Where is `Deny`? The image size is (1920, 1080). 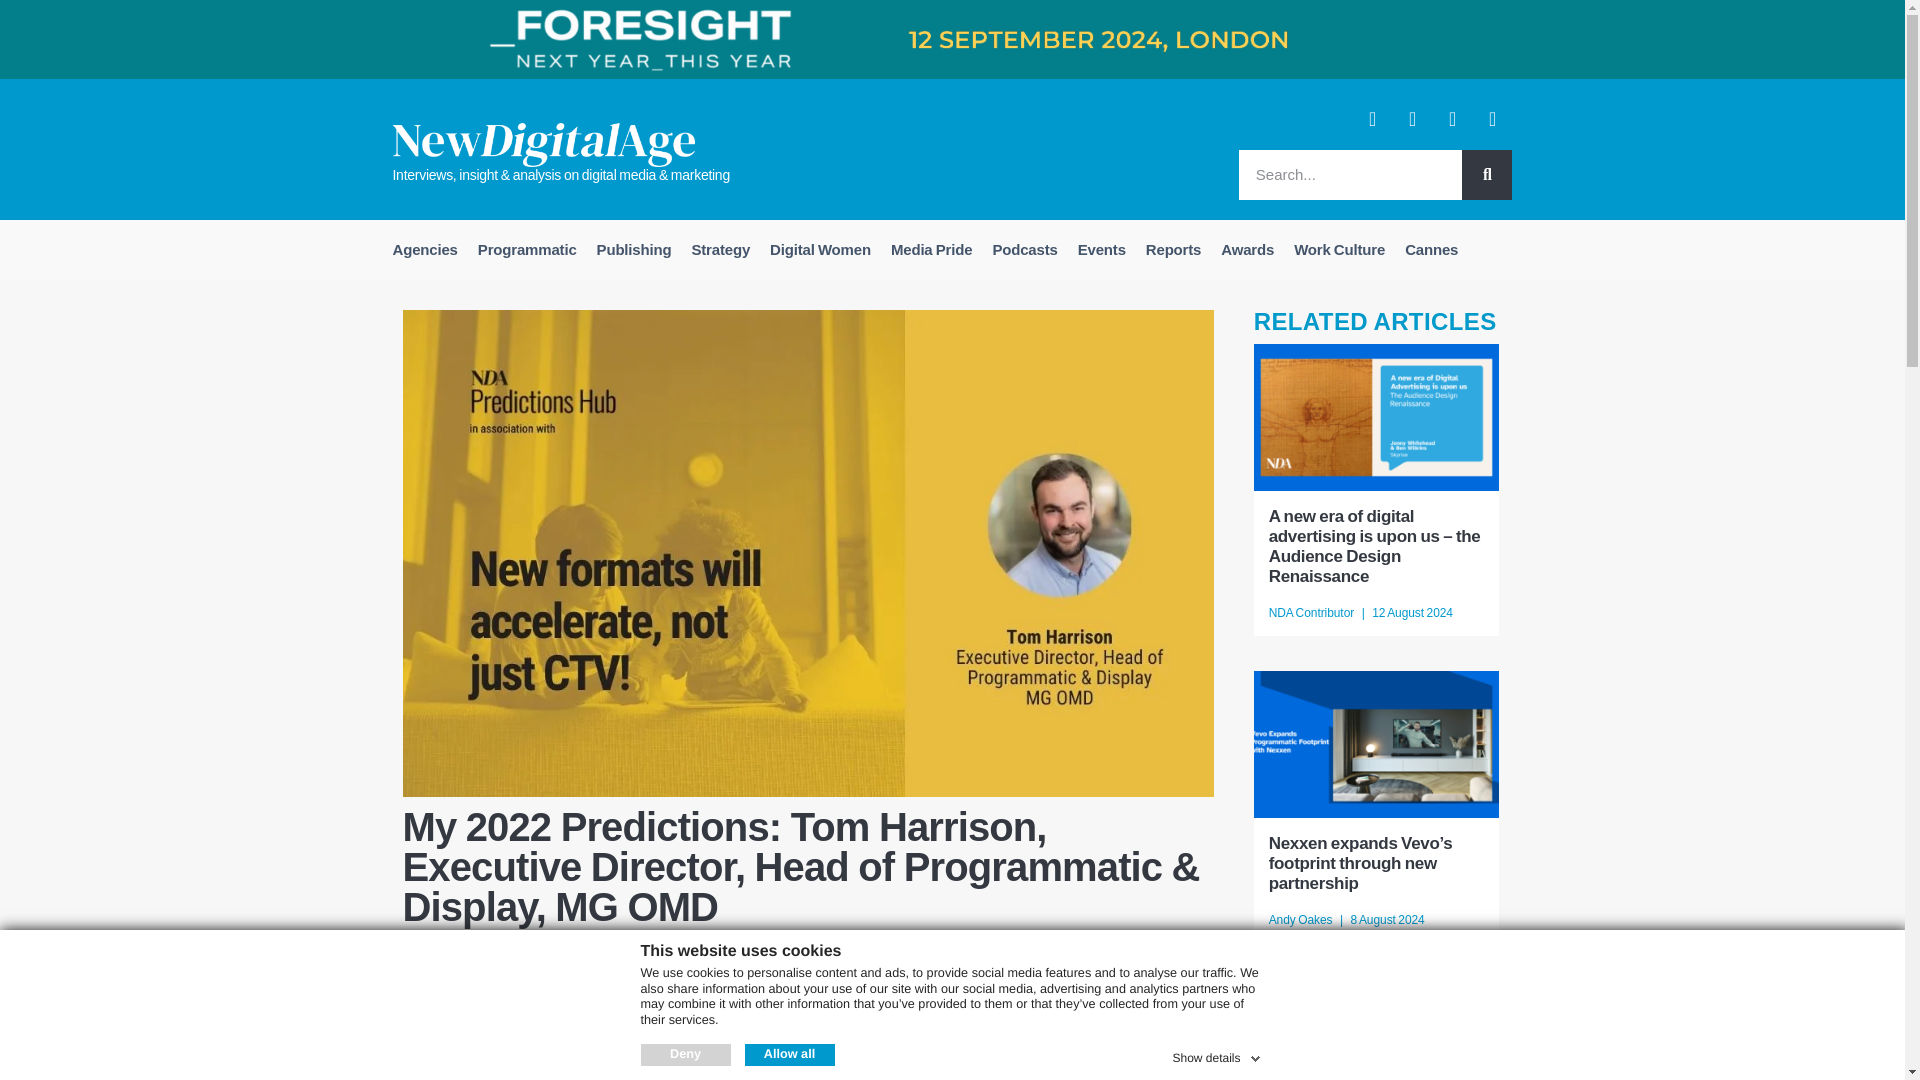 Deny is located at coordinates (684, 1054).